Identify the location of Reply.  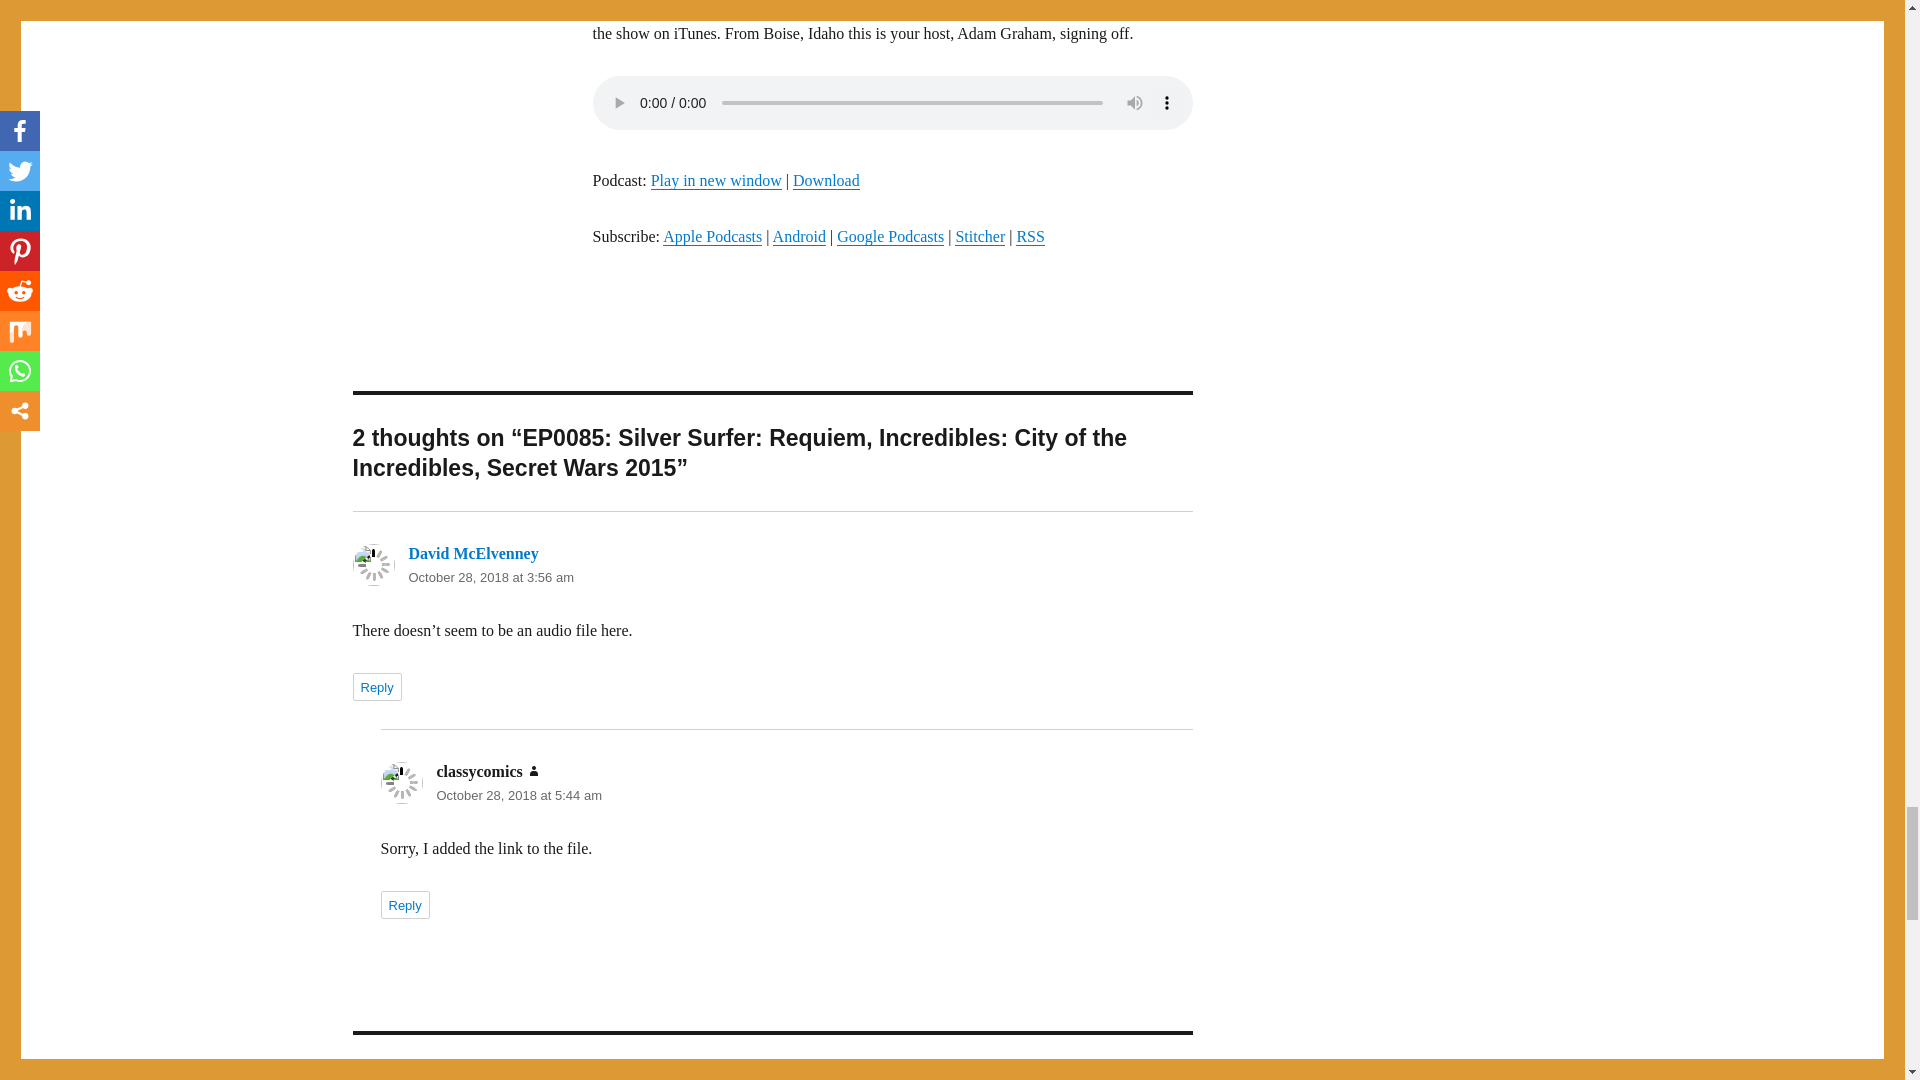
(404, 905).